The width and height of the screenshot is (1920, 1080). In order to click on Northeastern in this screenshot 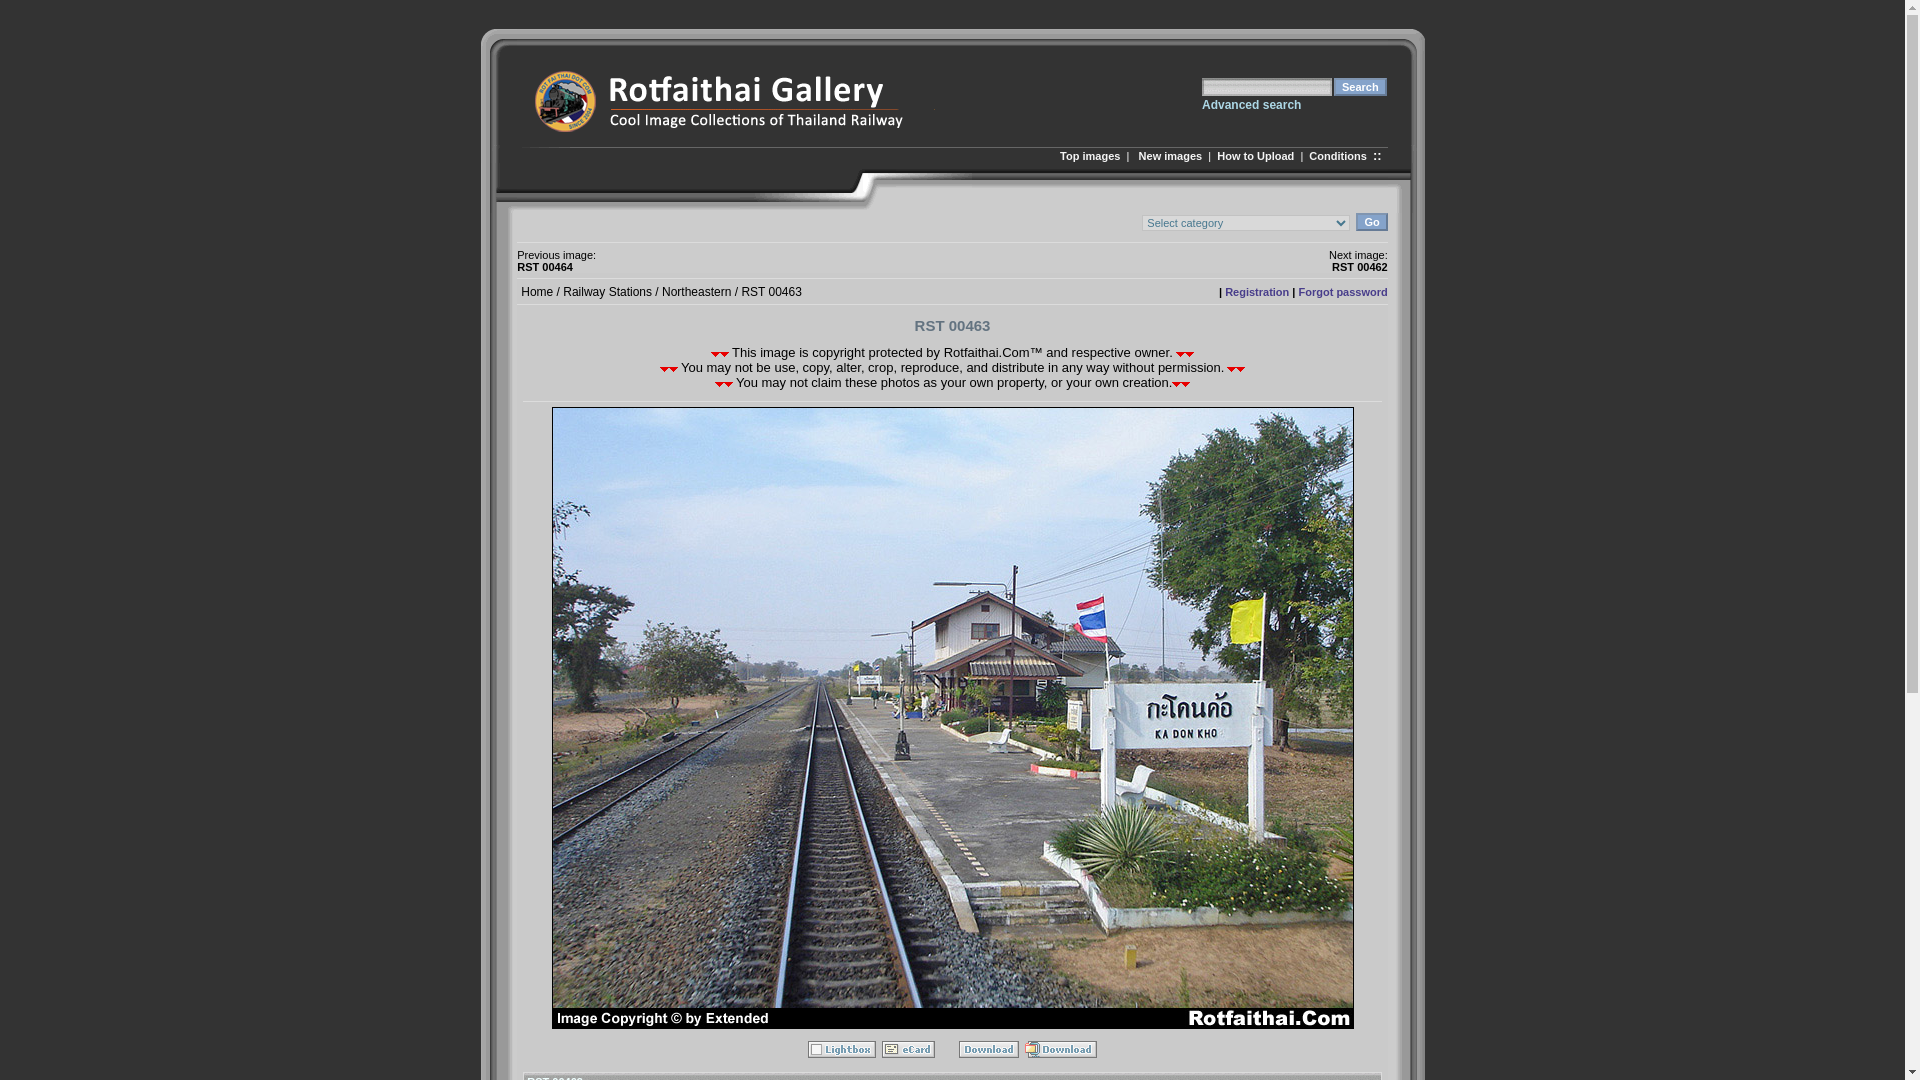, I will do `click(696, 291)`.